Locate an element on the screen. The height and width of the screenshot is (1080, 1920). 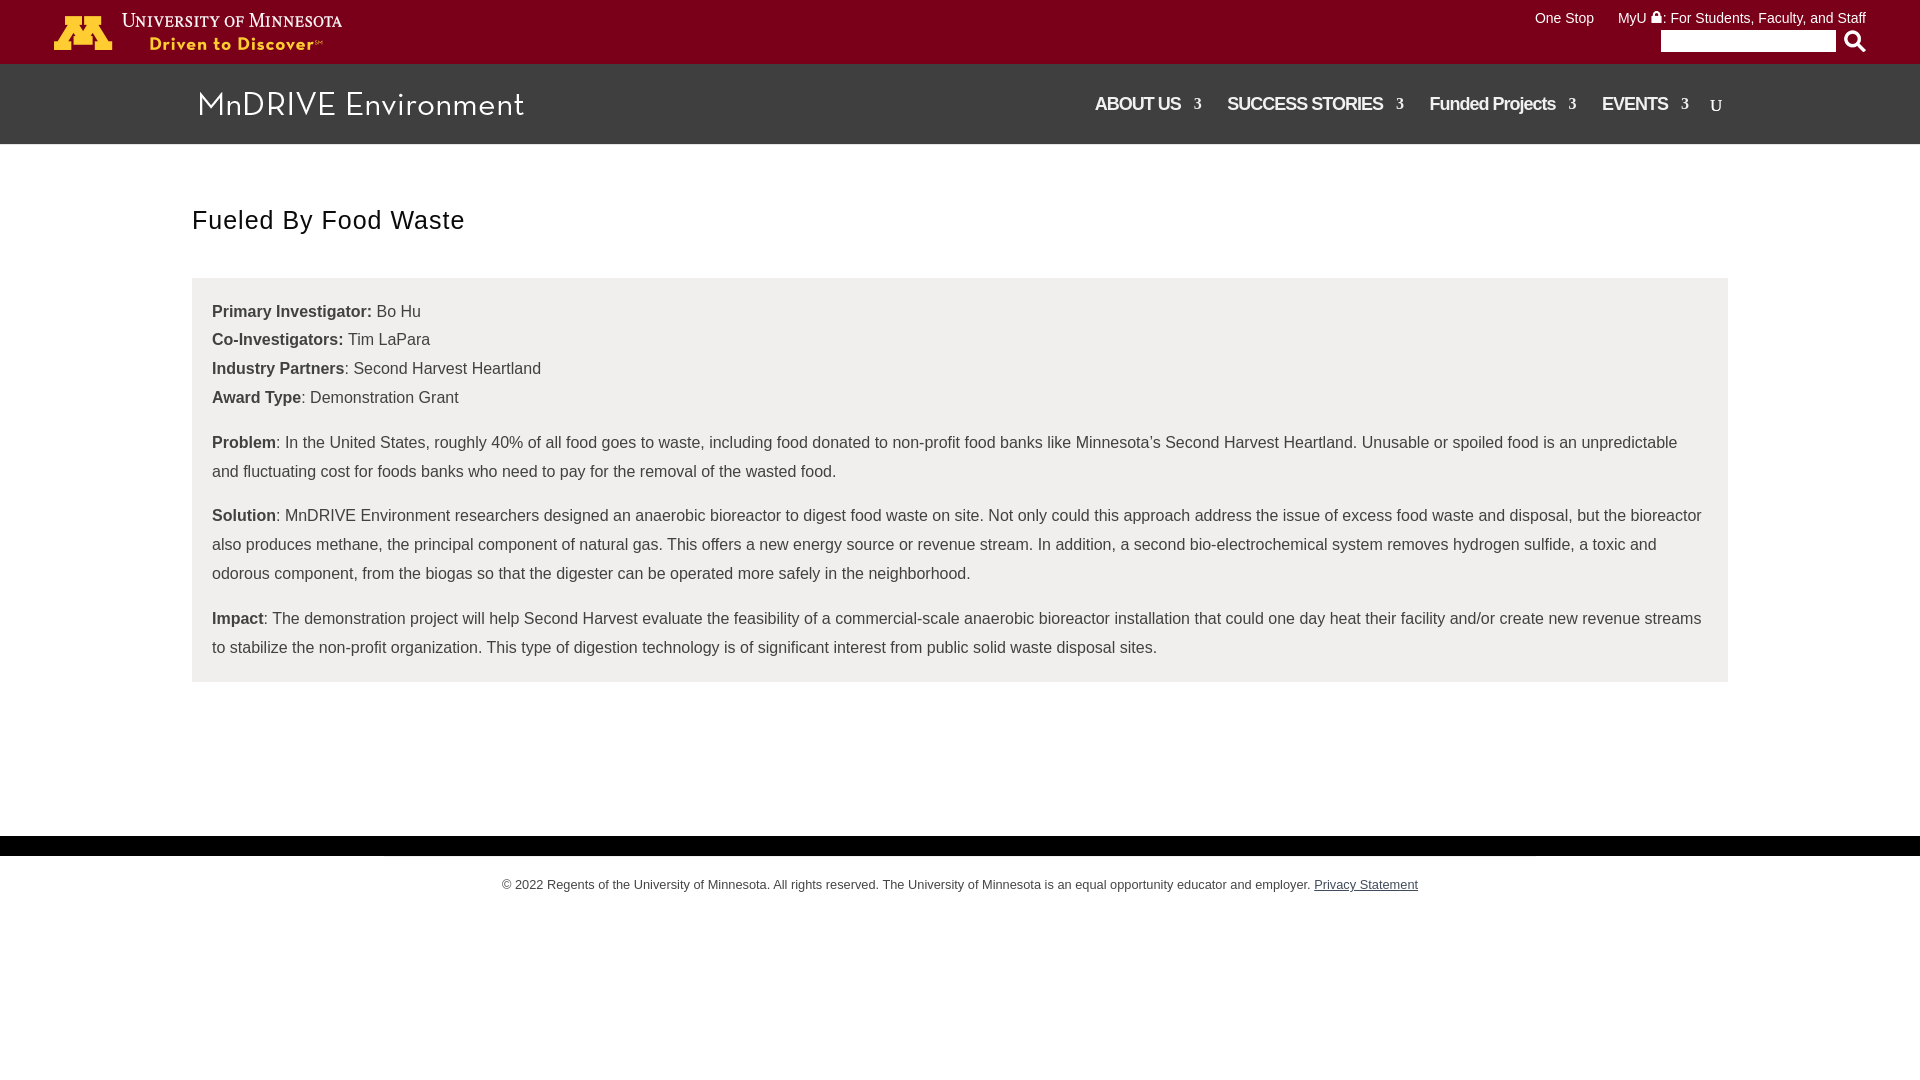
SUCCESS STORIES is located at coordinates (1314, 120).